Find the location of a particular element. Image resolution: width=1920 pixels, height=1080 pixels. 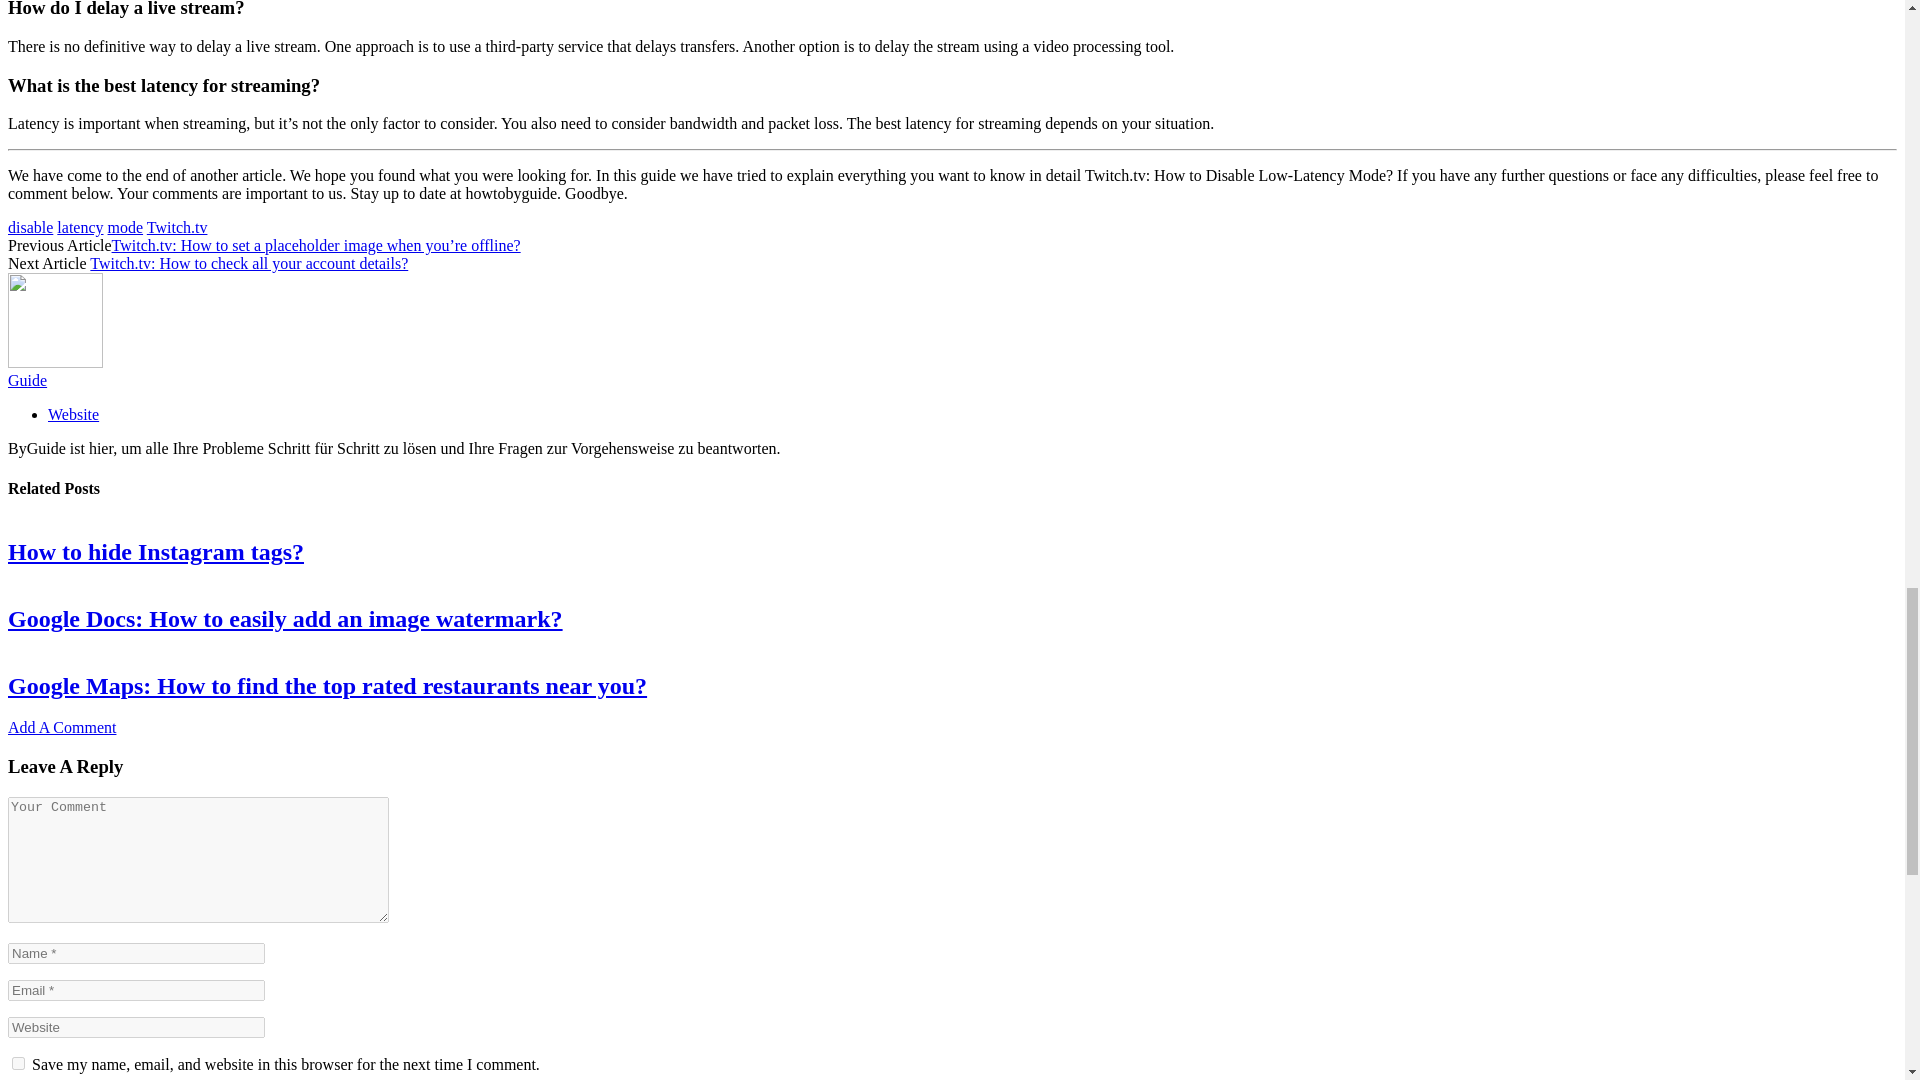

Twitch.tv is located at coordinates (177, 228).